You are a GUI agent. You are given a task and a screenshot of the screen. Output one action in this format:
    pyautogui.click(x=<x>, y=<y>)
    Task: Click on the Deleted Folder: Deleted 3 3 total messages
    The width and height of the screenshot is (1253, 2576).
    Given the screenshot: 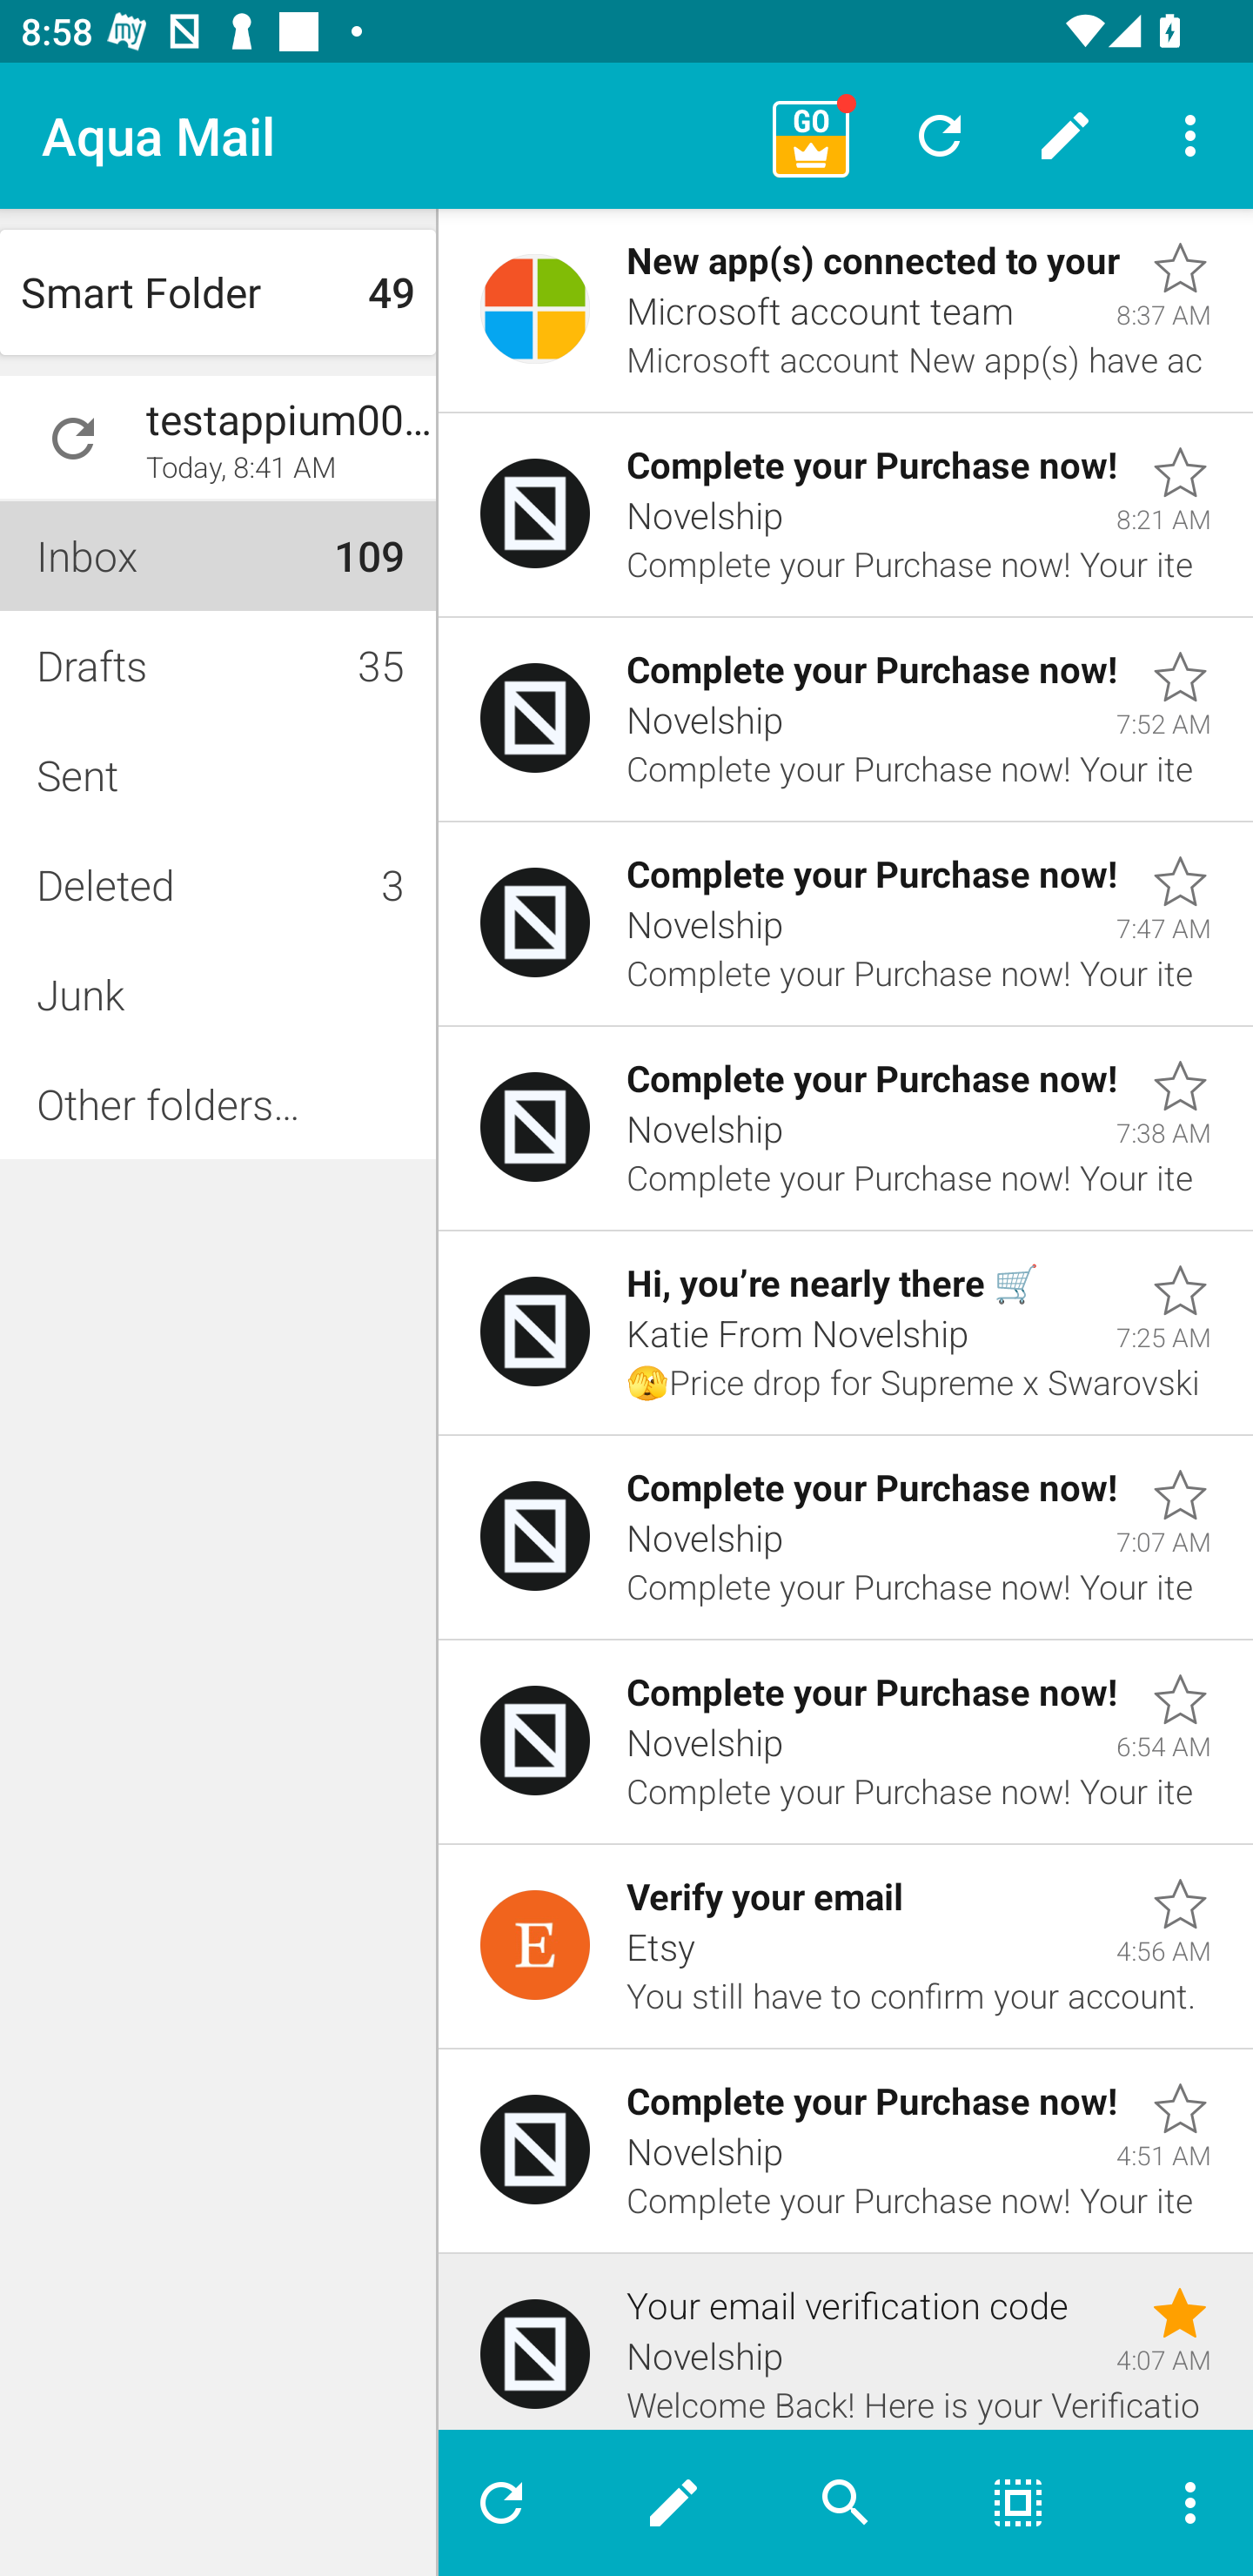 What is the action you would take?
    pyautogui.click(x=218, y=884)
    